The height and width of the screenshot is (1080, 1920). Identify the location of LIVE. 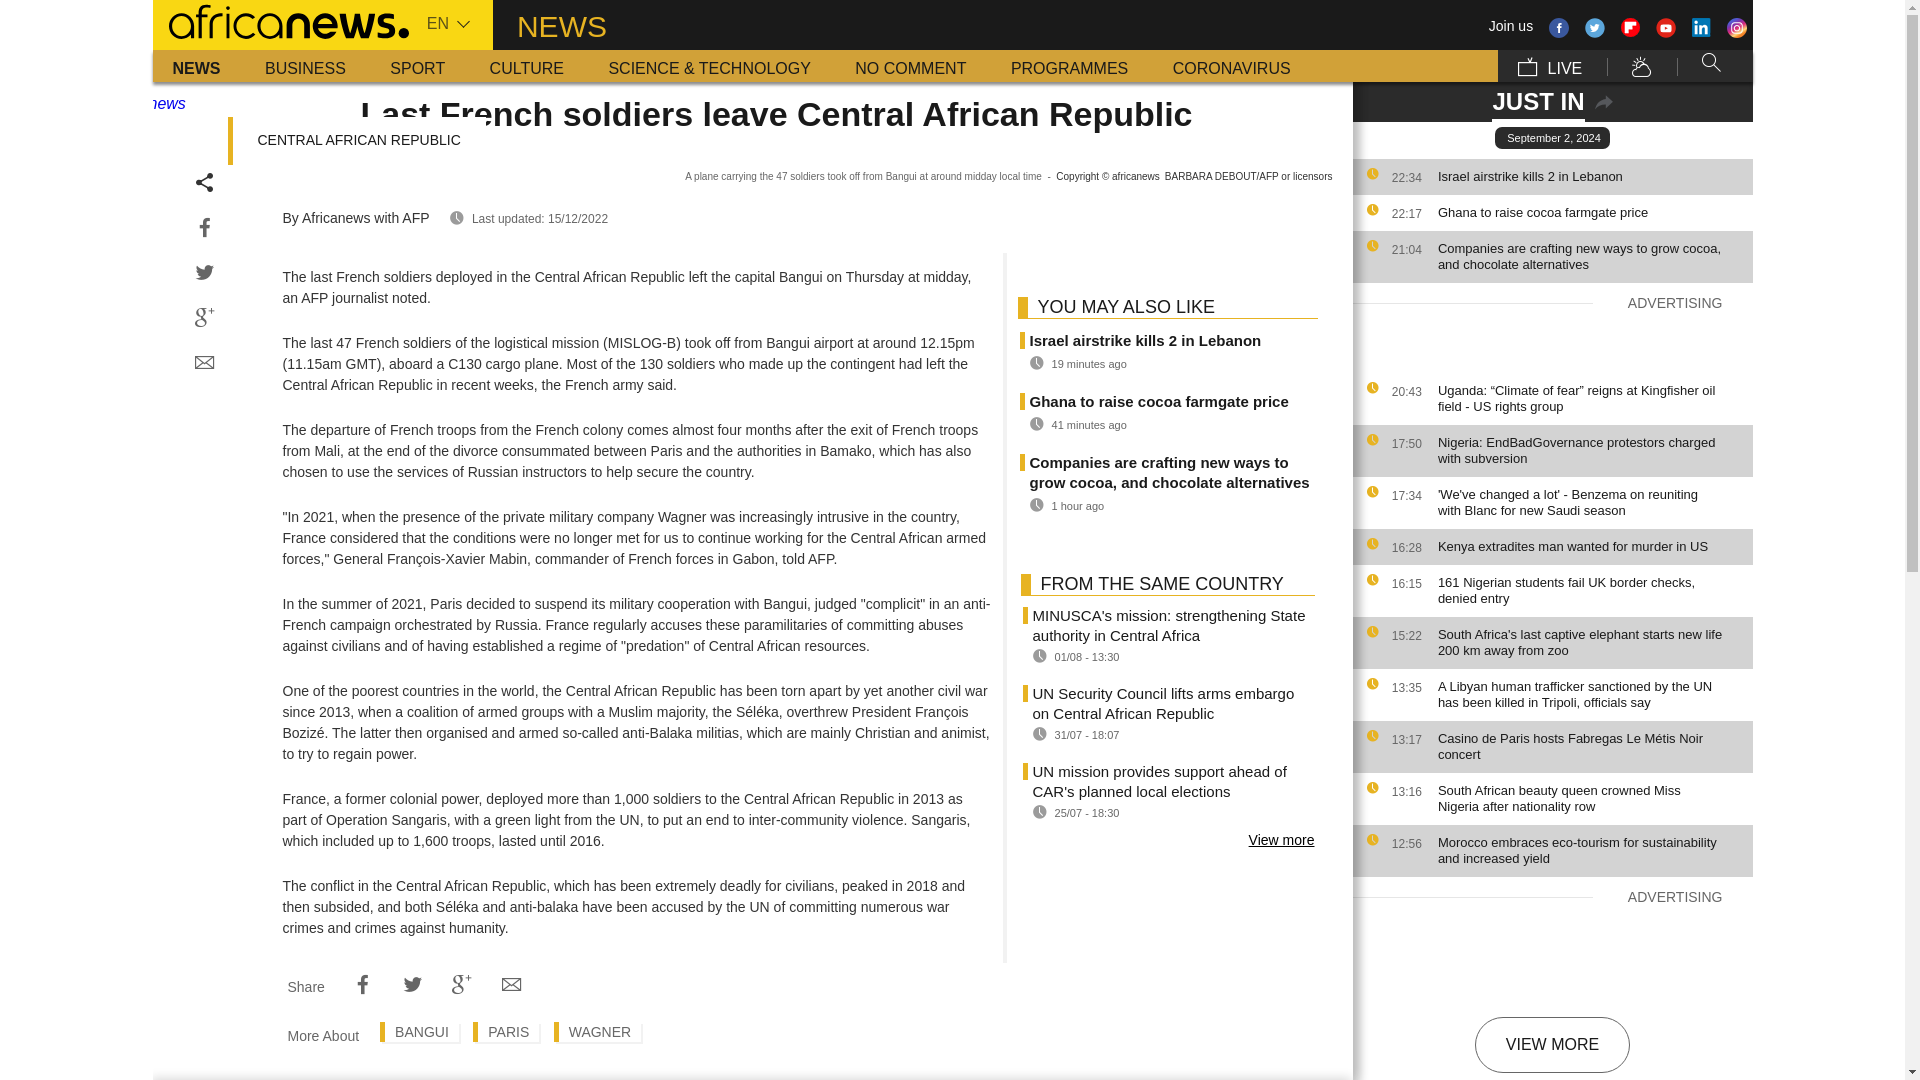
(1549, 66).